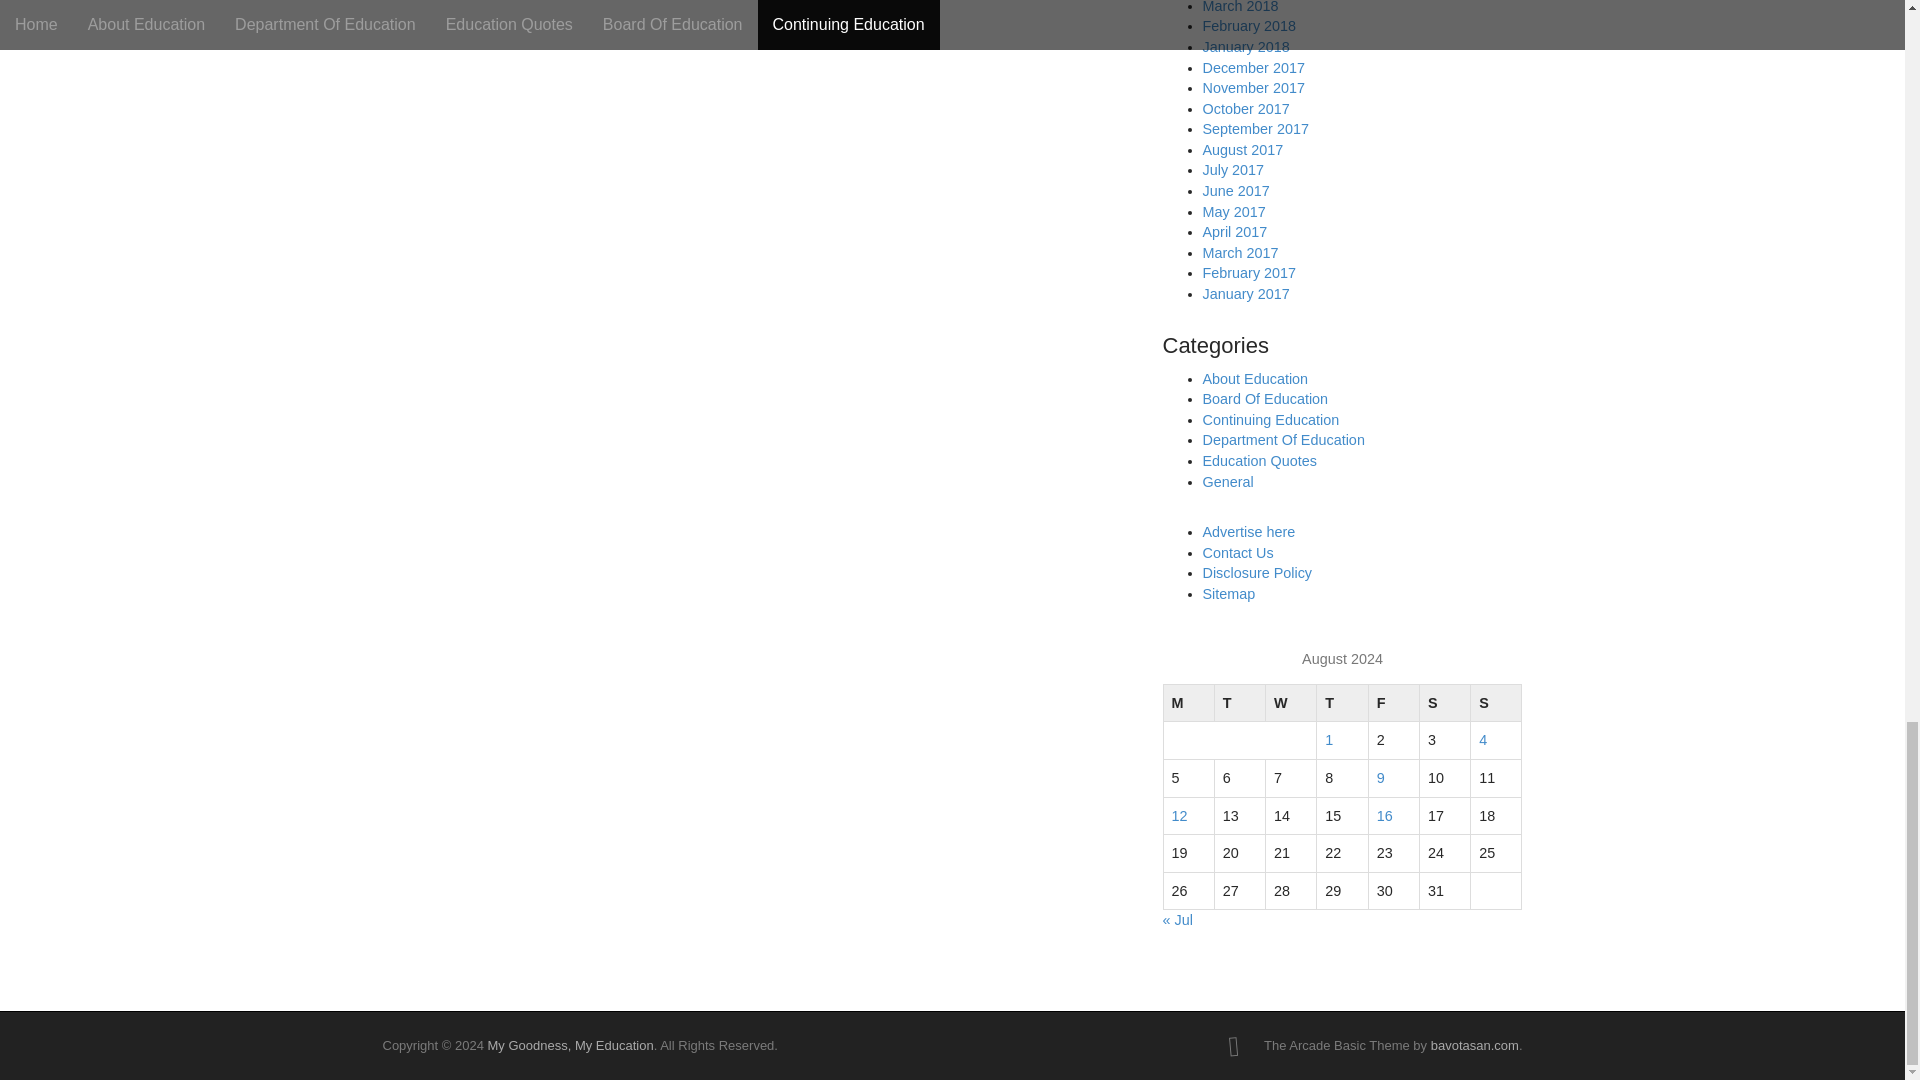 This screenshot has width=1920, height=1080. I want to click on Tuesday, so click(1239, 702).